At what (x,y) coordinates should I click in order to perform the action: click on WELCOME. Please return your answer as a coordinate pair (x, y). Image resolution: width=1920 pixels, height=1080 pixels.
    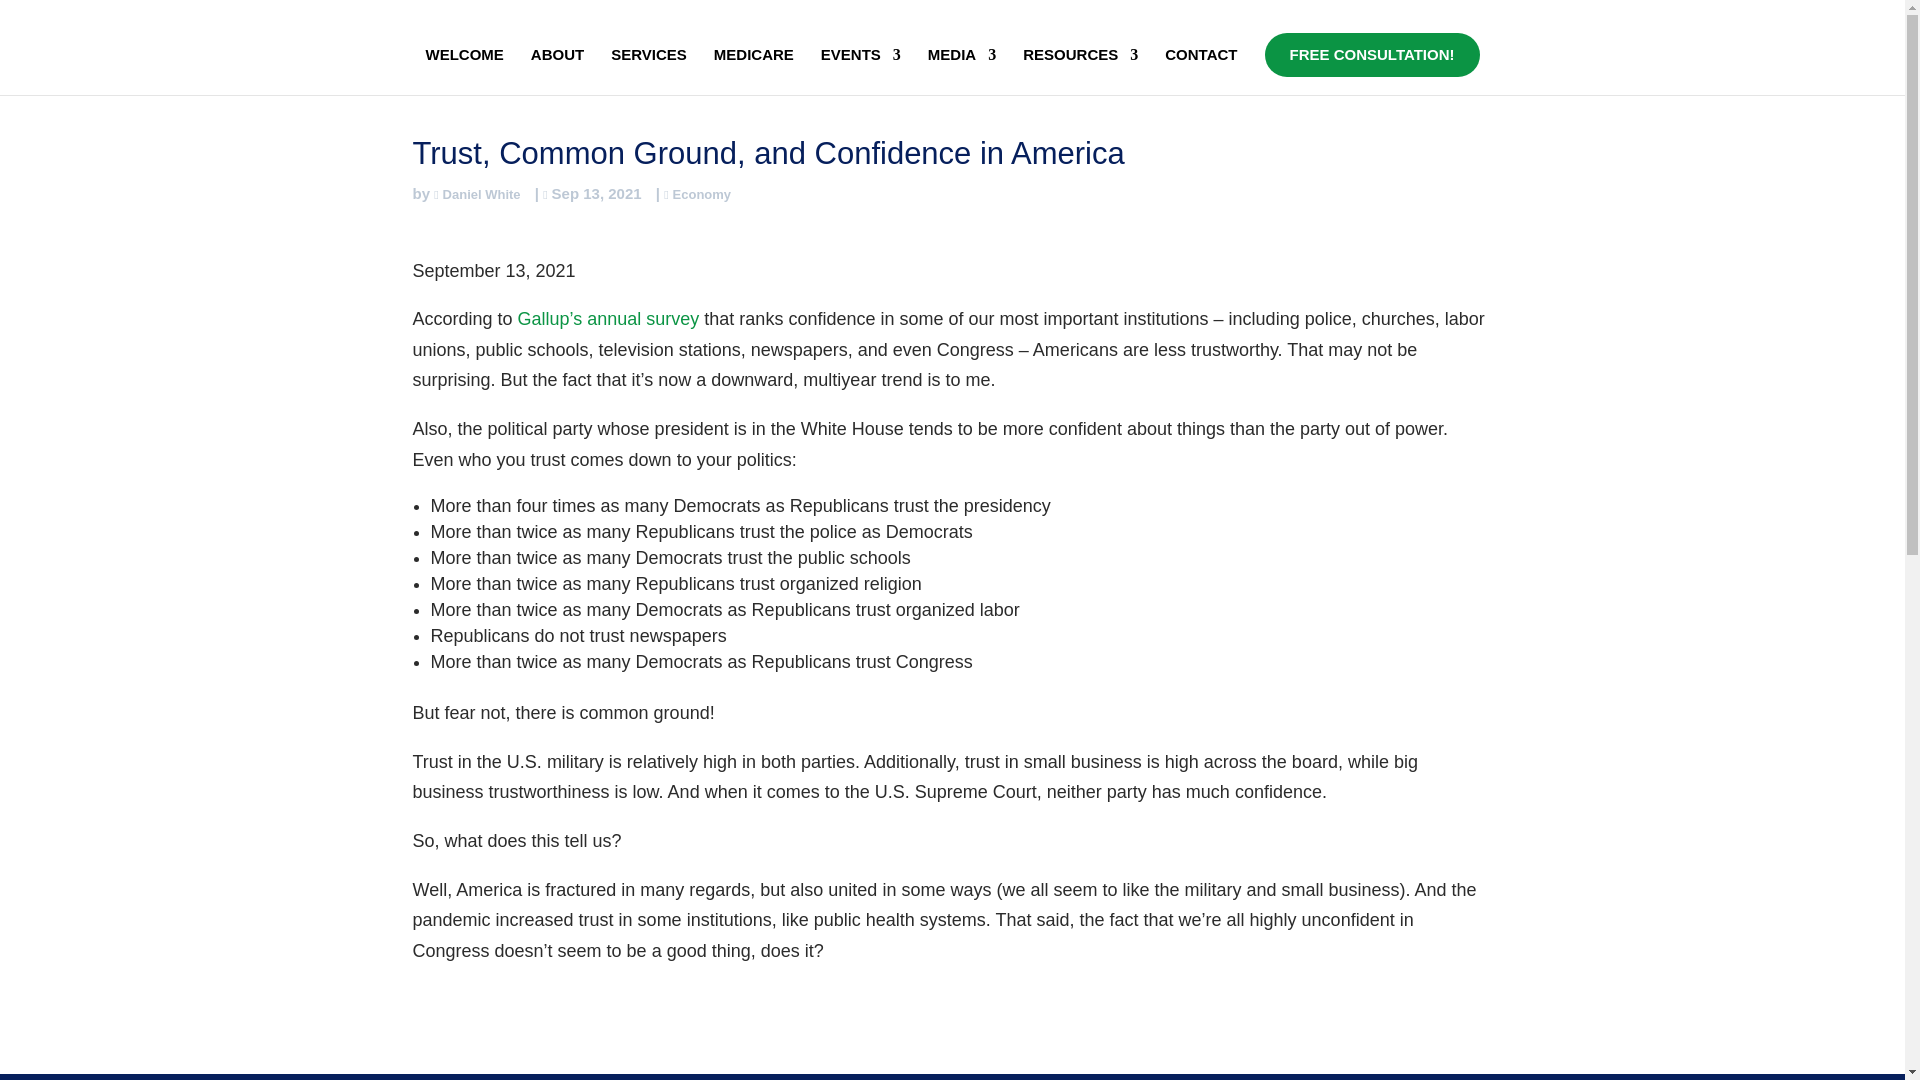
    Looking at the image, I should click on (464, 71).